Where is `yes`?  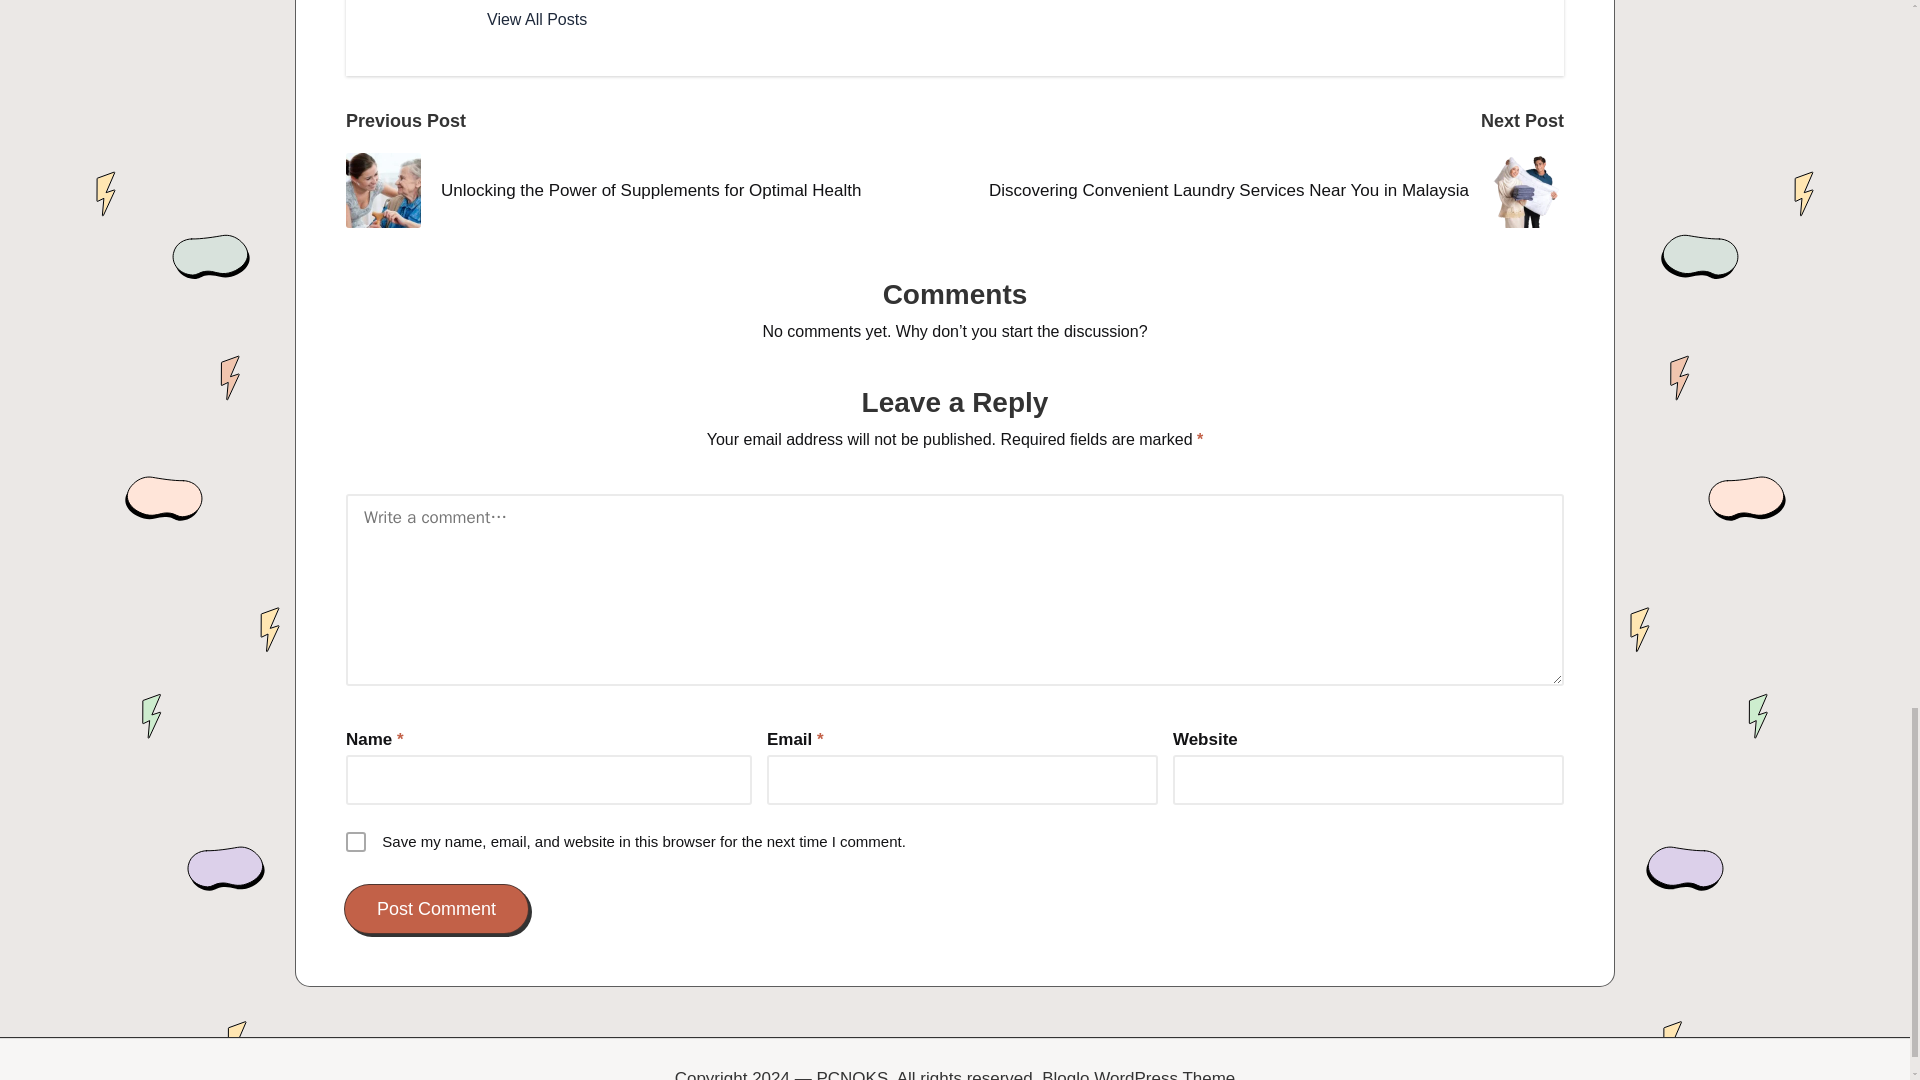 yes is located at coordinates (356, 842).